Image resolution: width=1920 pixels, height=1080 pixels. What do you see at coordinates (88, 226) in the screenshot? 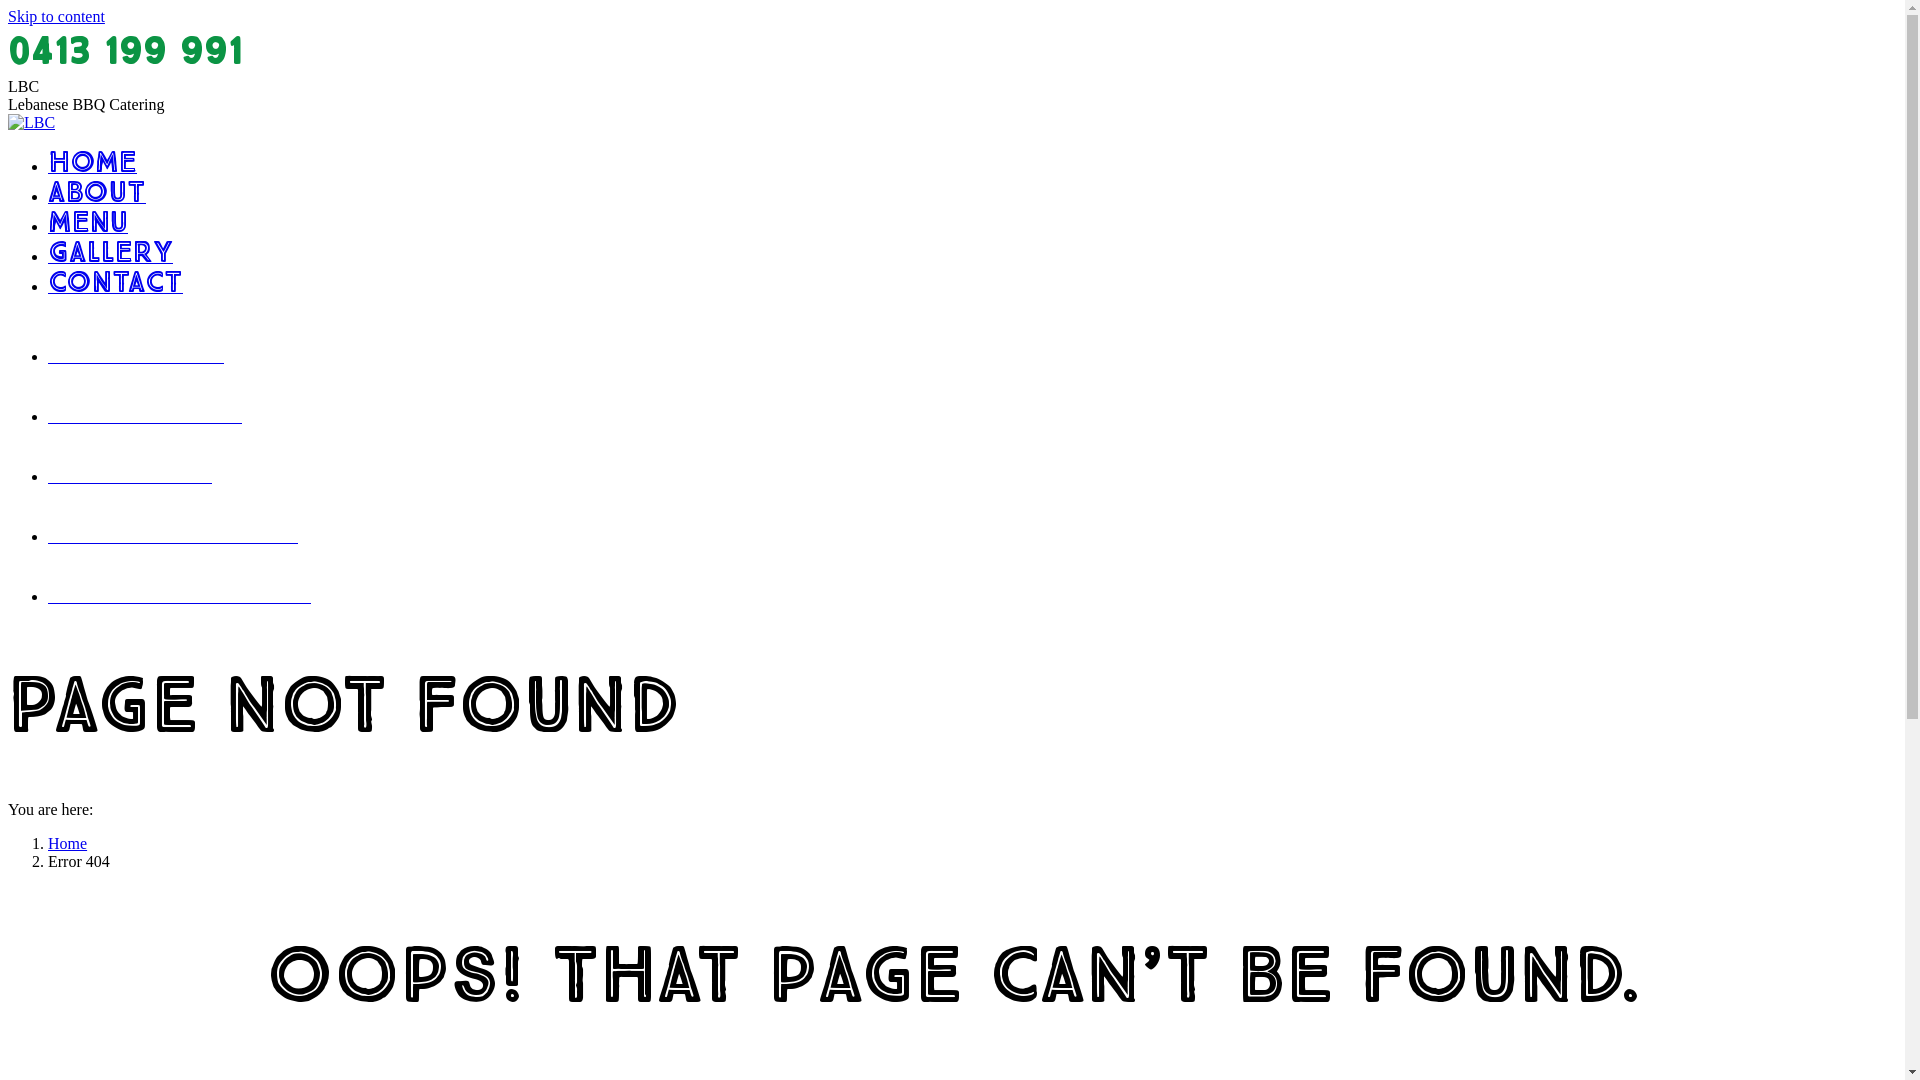
I see `MENU` at bounding box center [88, 226].